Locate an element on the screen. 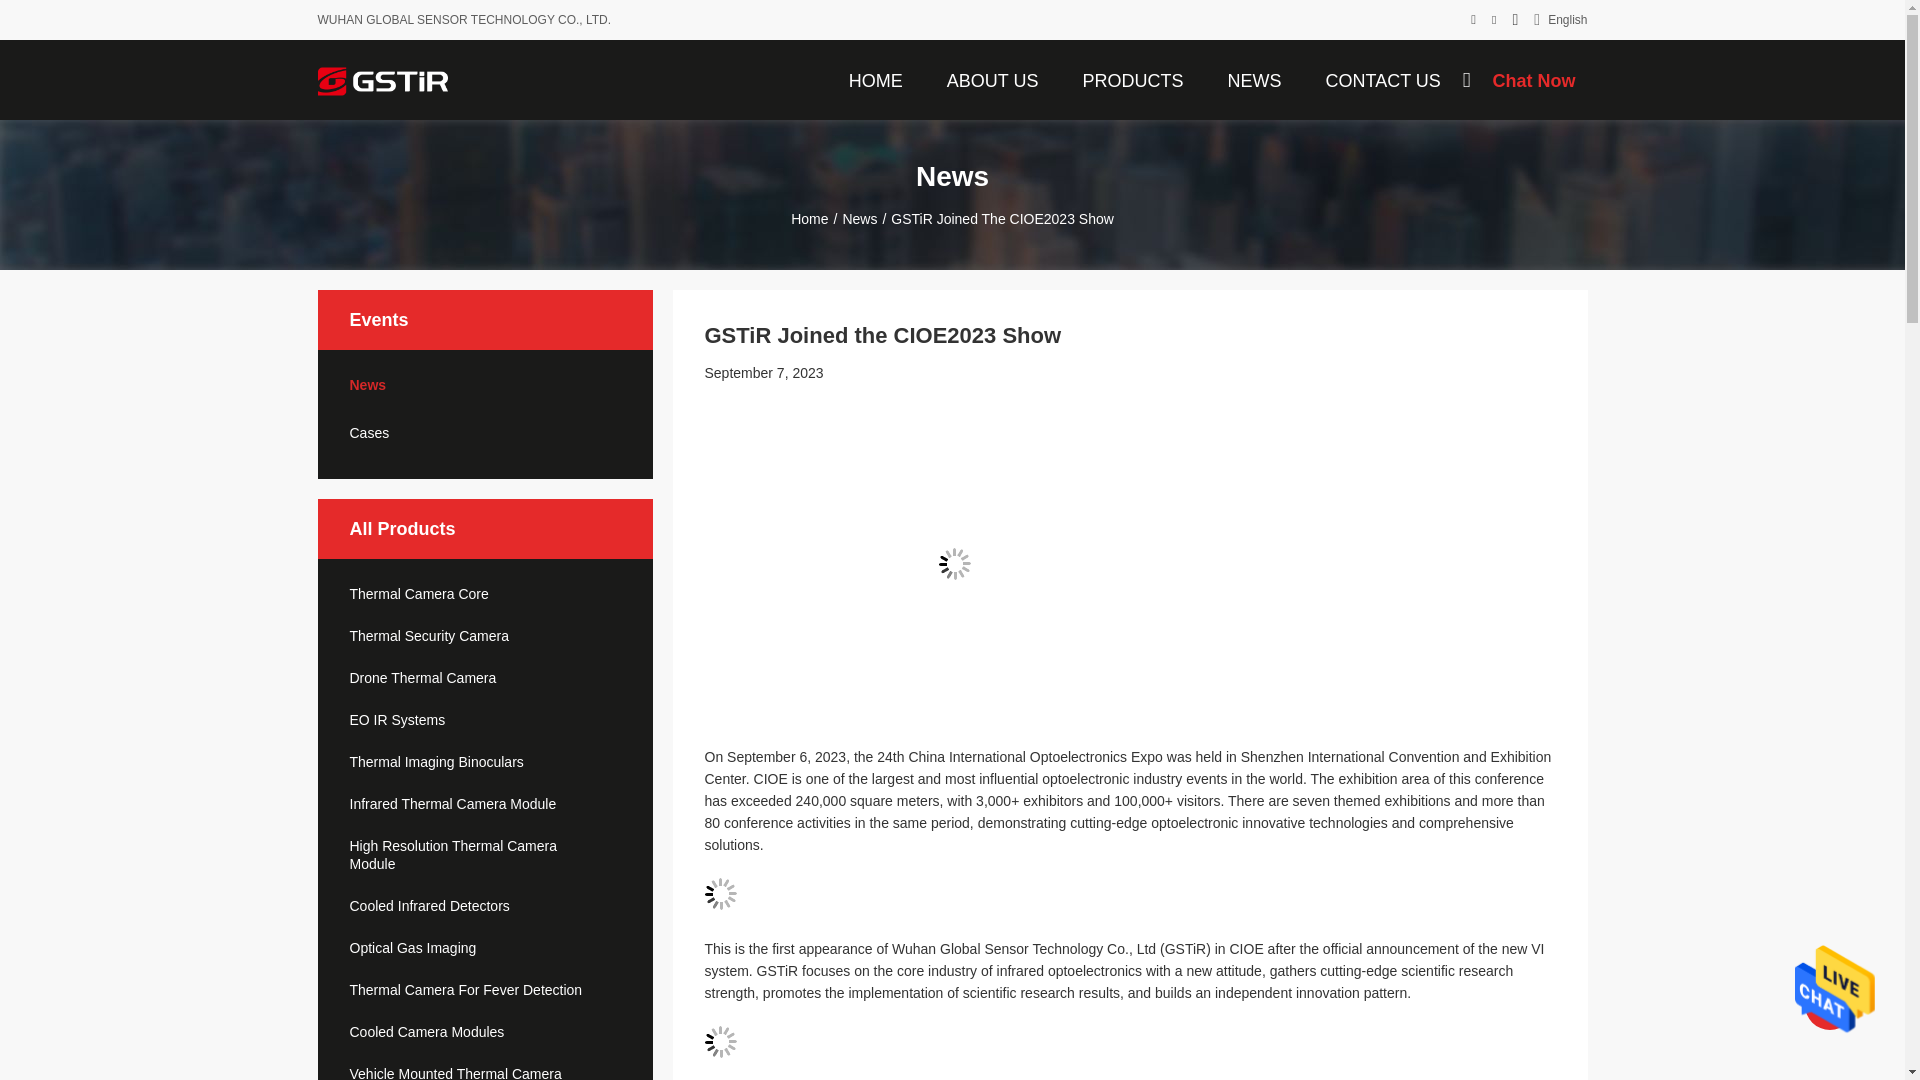 Image resolution: width=1920 pixels, height=1080 pixels. PRODUCTS is located at coordinates (1132, 79).